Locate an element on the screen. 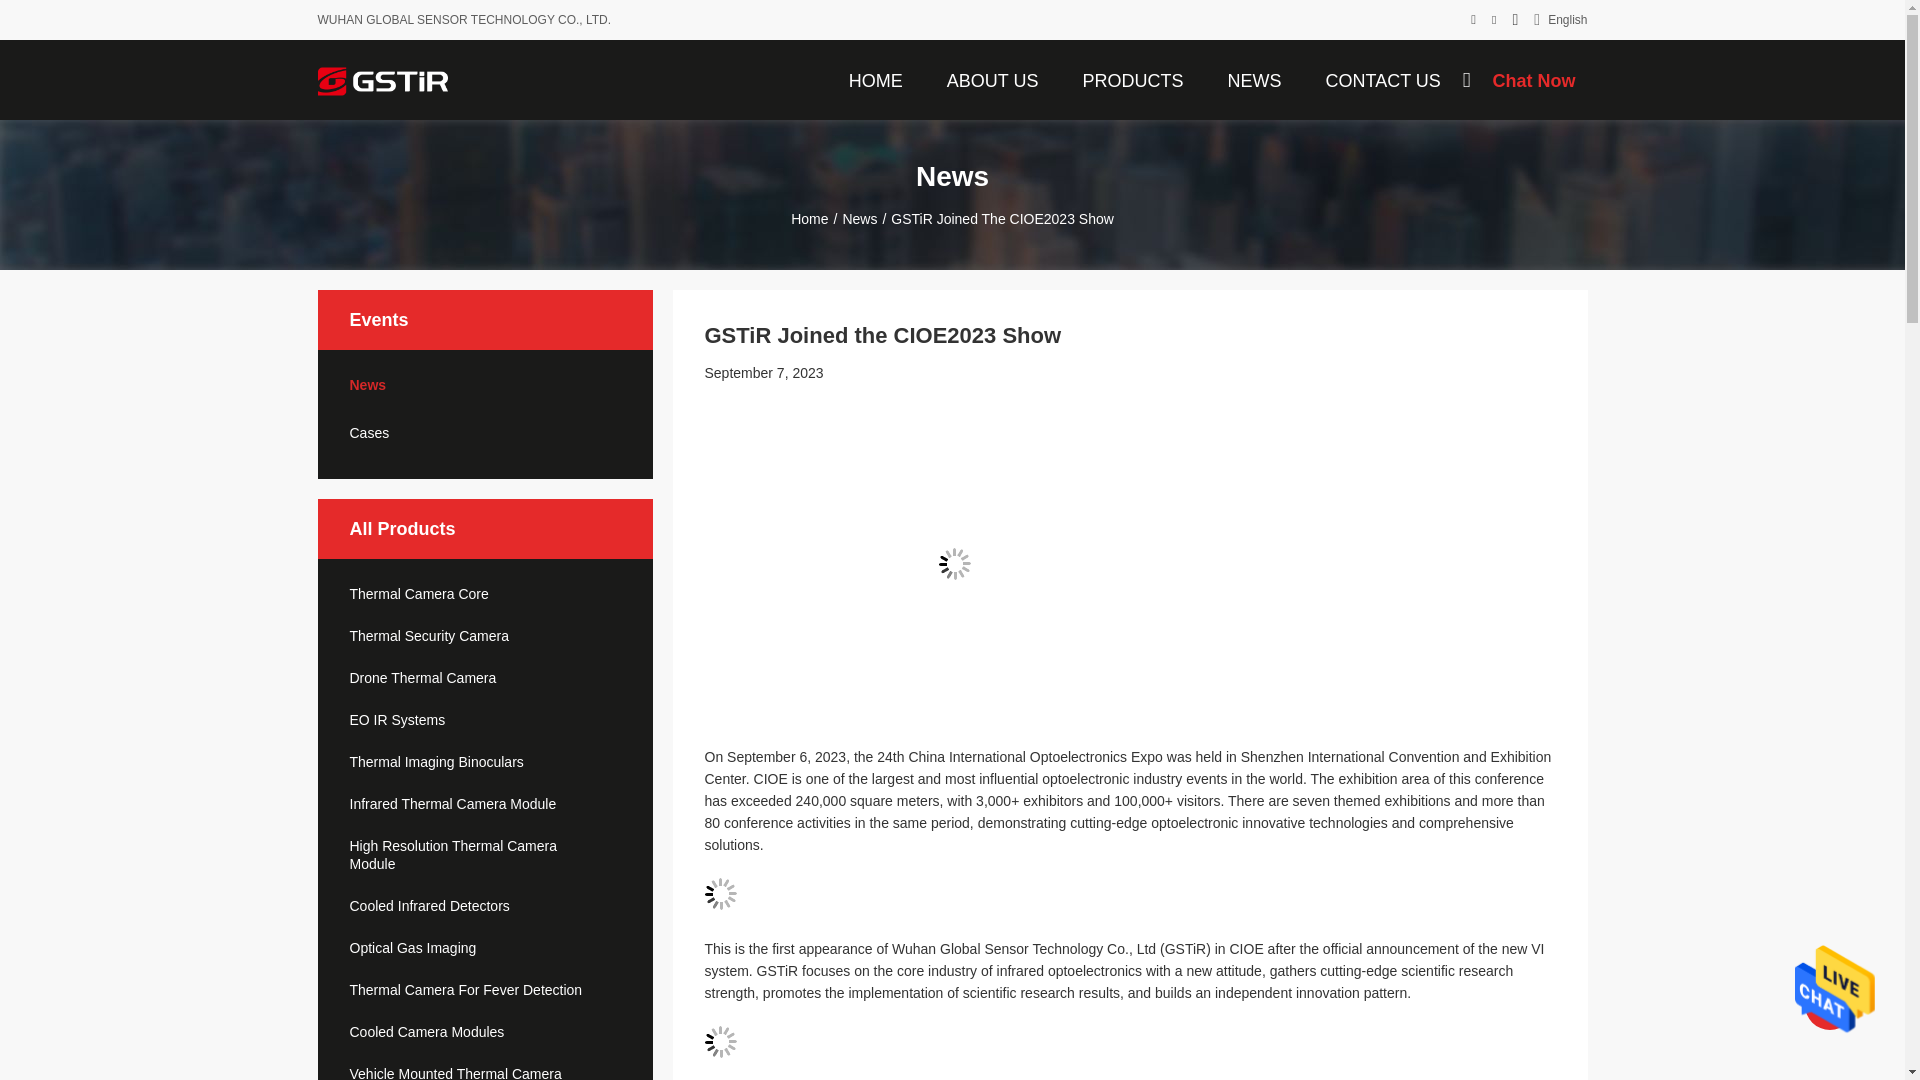 Image resolution: width=1920 pixels, height=1080 pixels. PRODUCTS is located at coordinates (1132, 79).